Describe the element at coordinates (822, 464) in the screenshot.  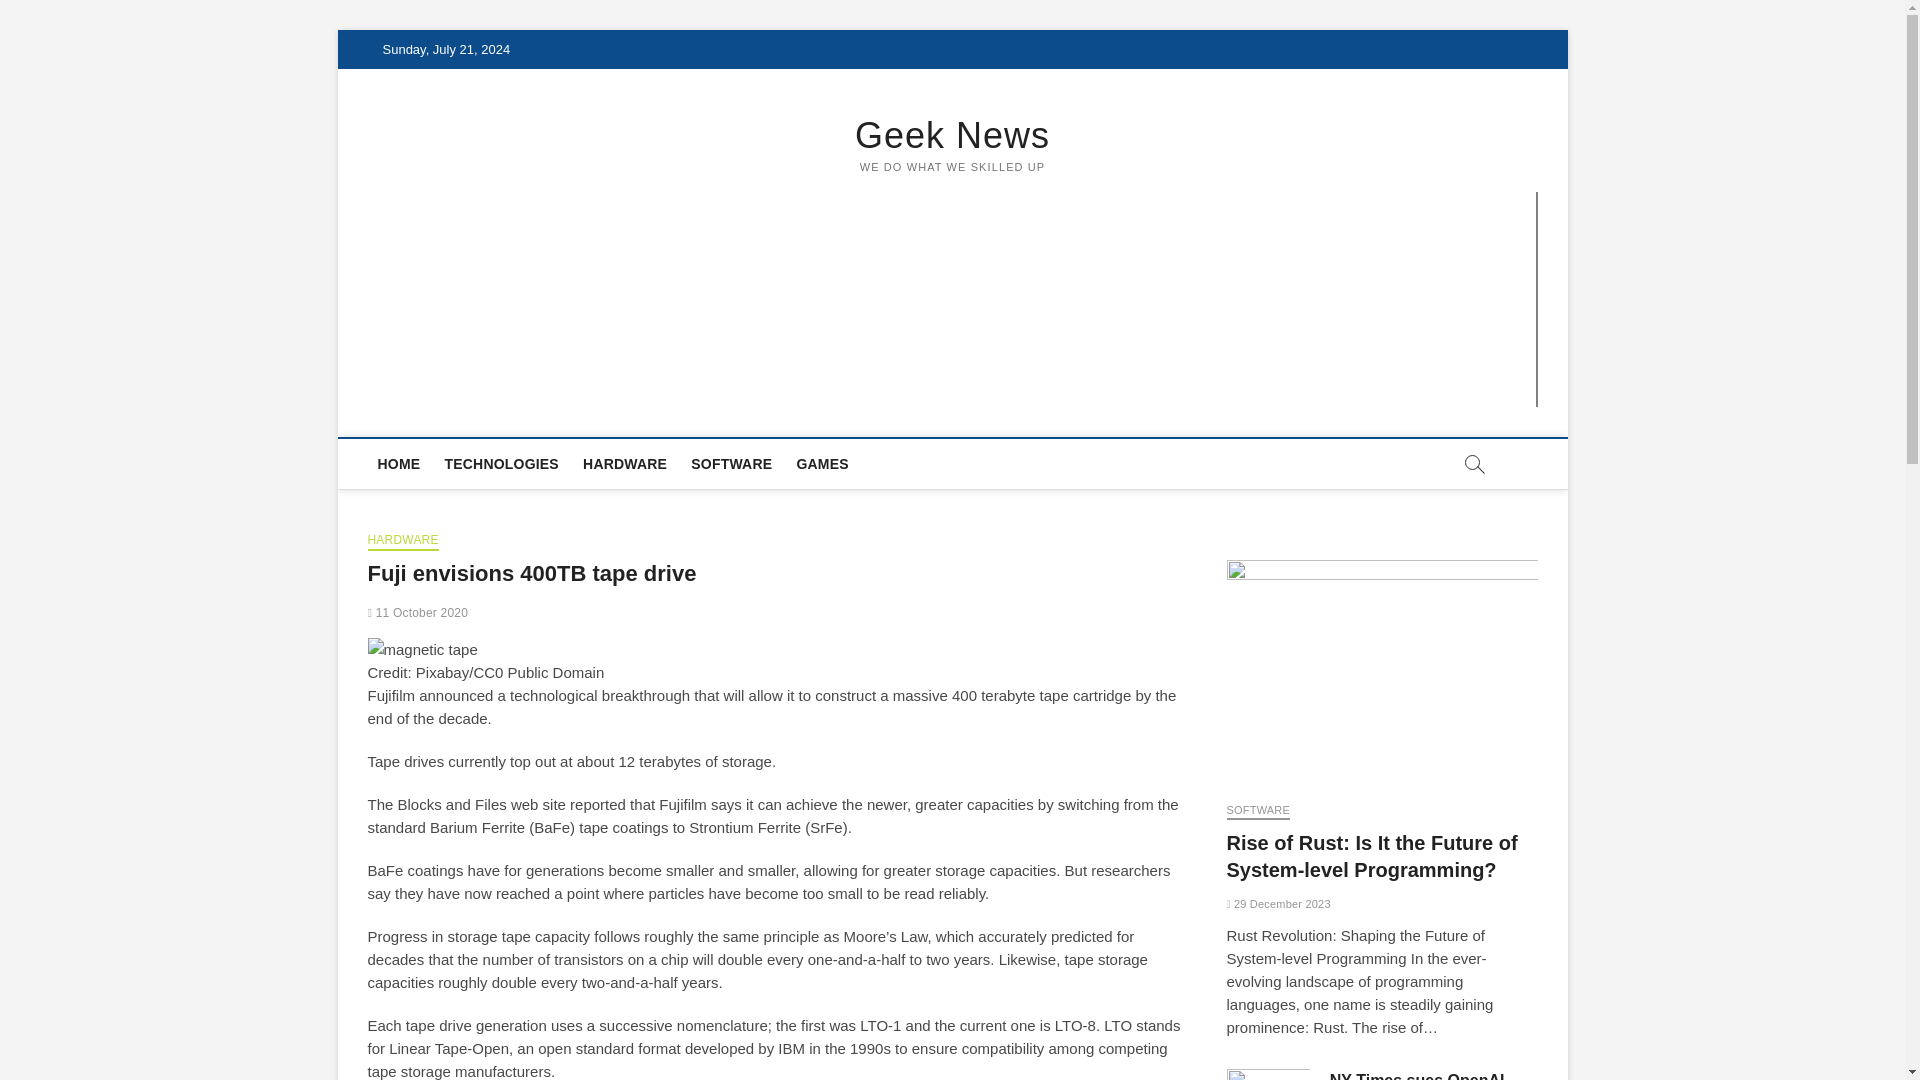
I see `GAMES` at that location.